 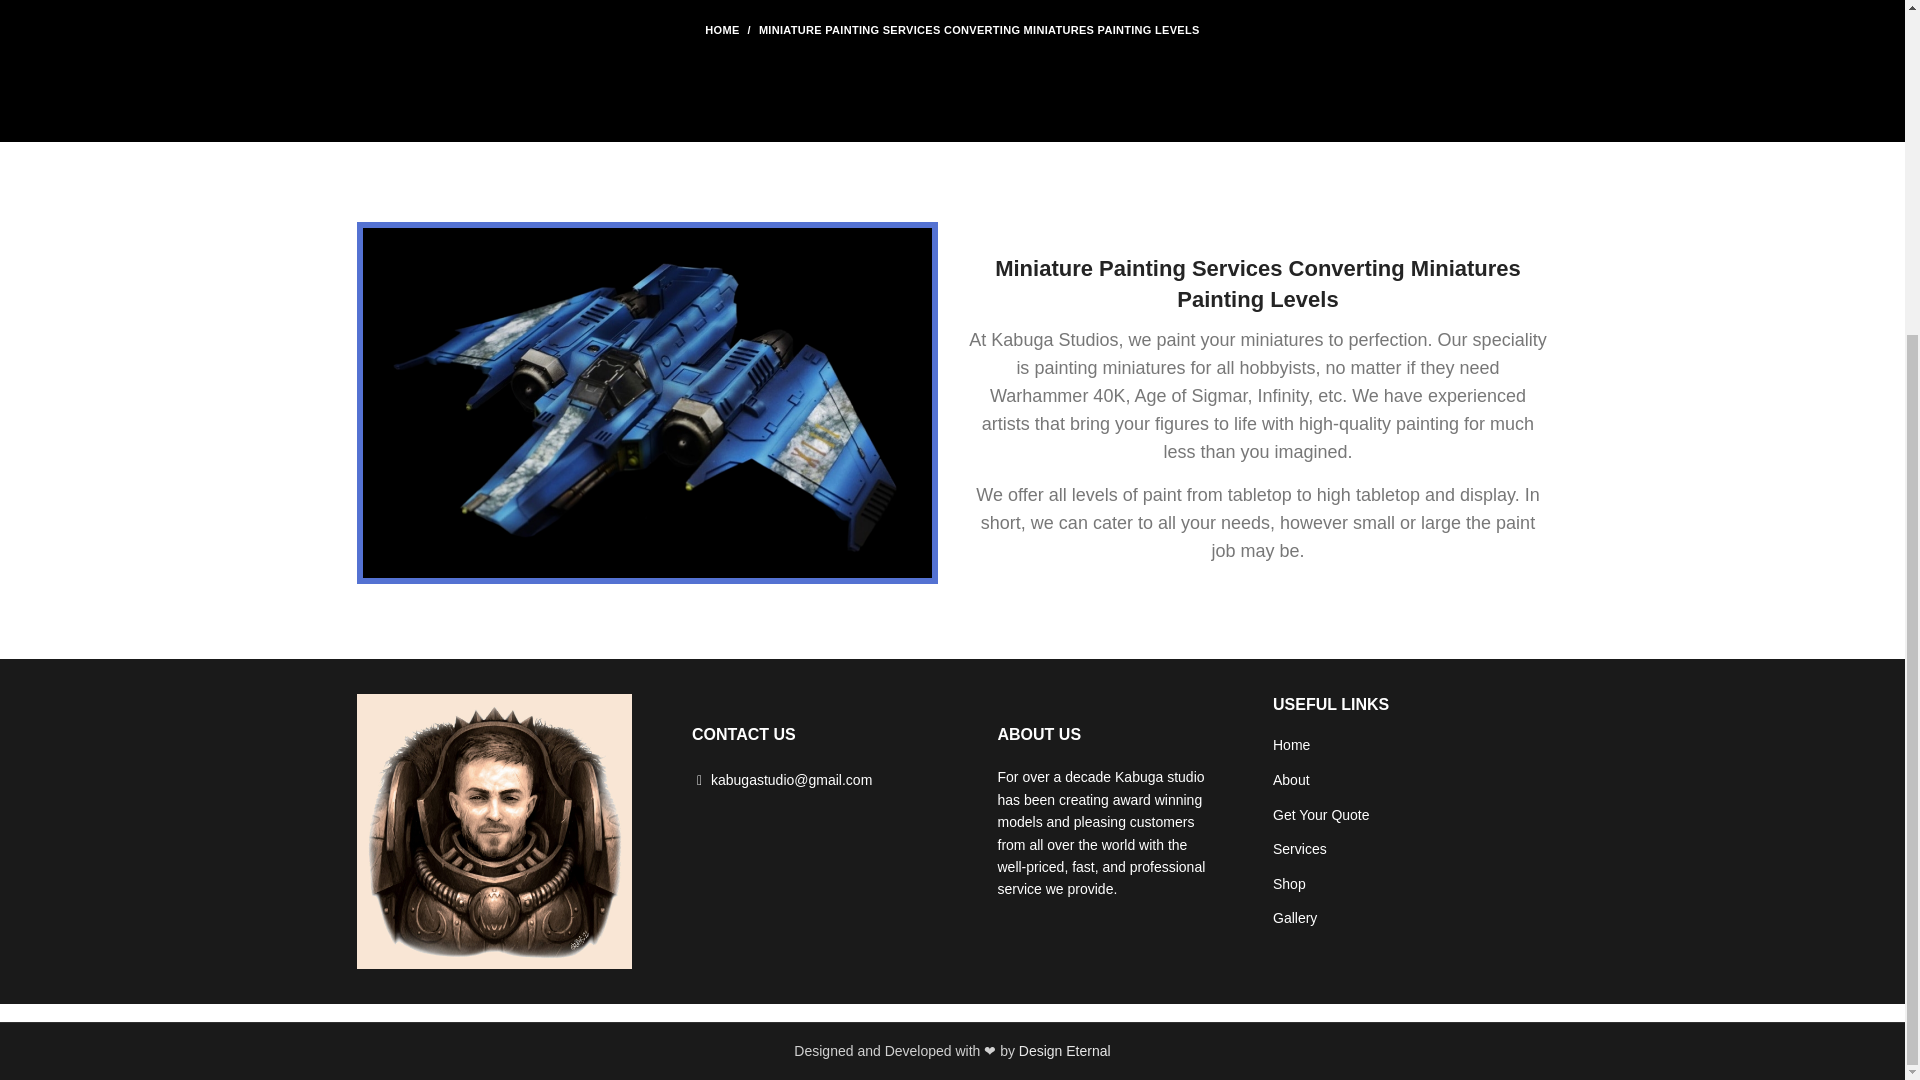 I want to click on Home, so click(x=1292, y=746).